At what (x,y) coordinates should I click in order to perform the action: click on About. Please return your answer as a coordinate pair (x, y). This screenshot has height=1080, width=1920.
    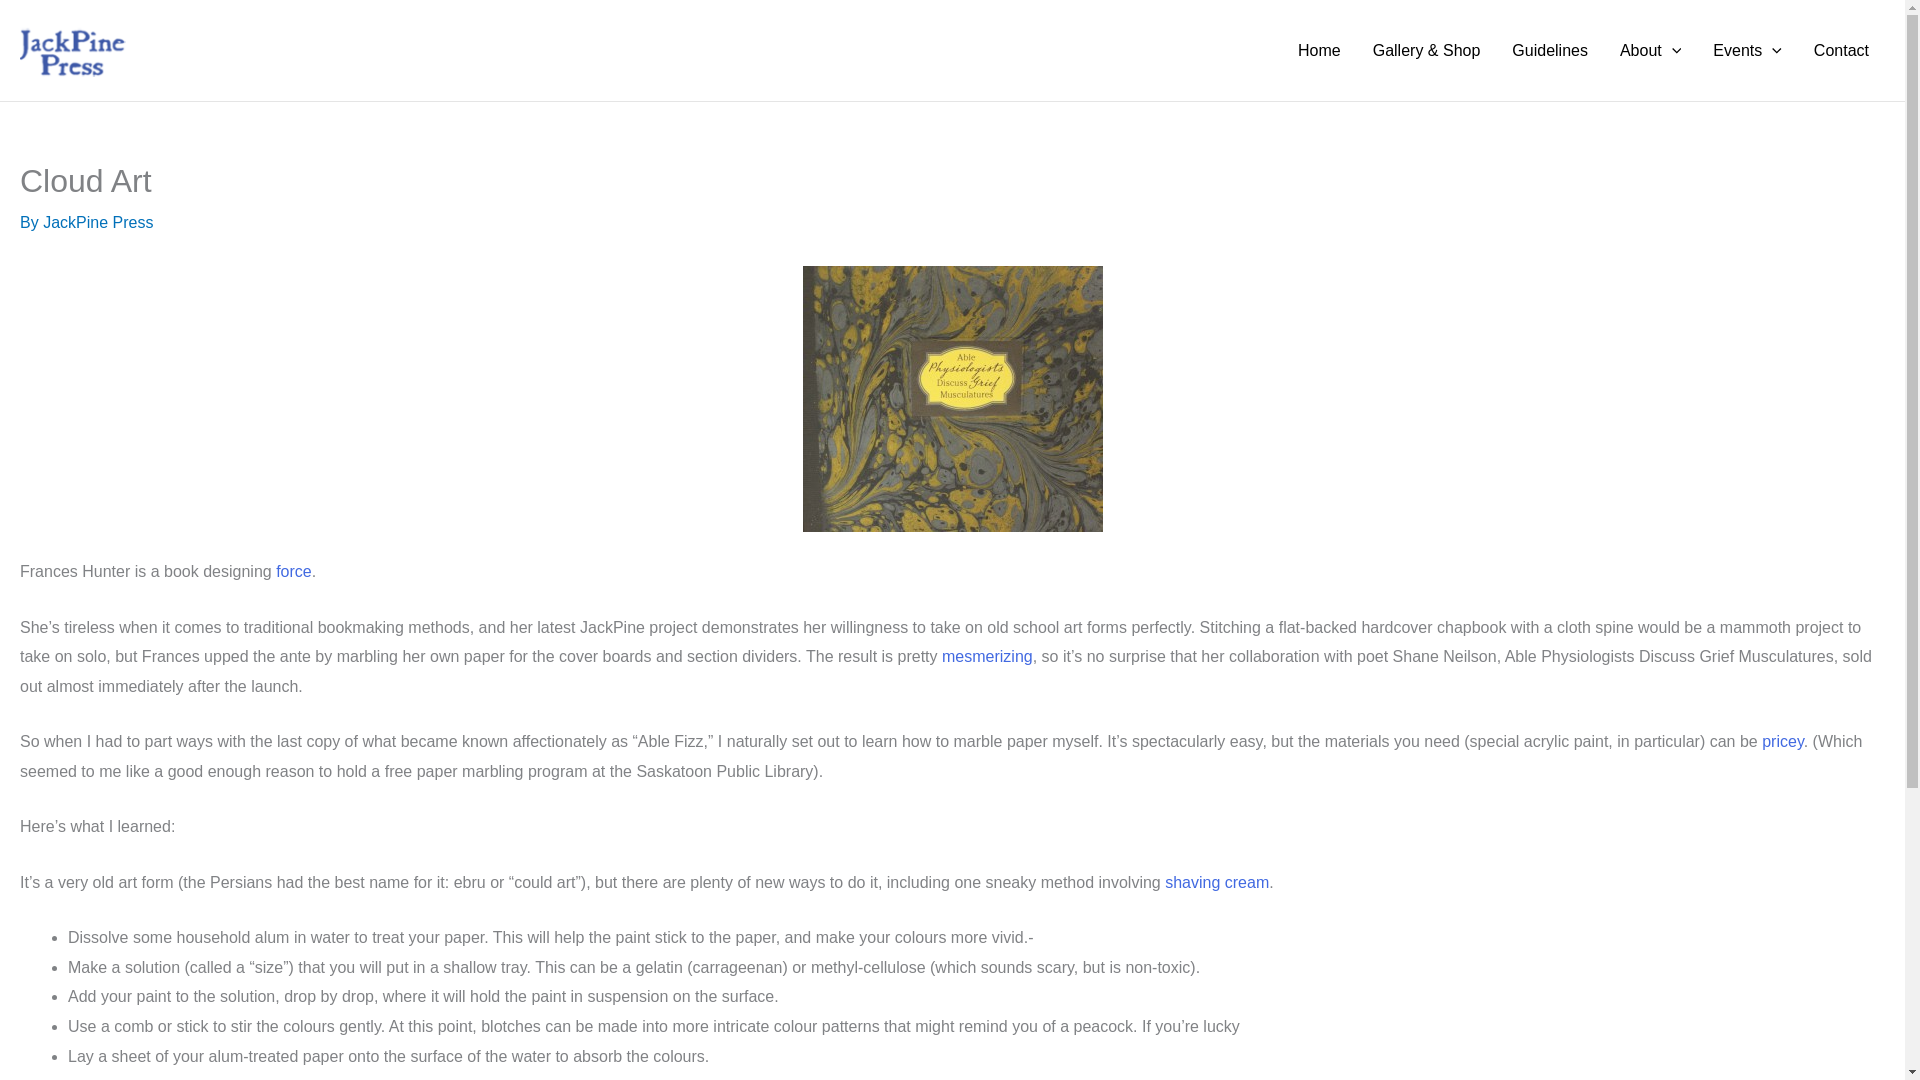
    Looking at the image, I should click on (1650, 50).